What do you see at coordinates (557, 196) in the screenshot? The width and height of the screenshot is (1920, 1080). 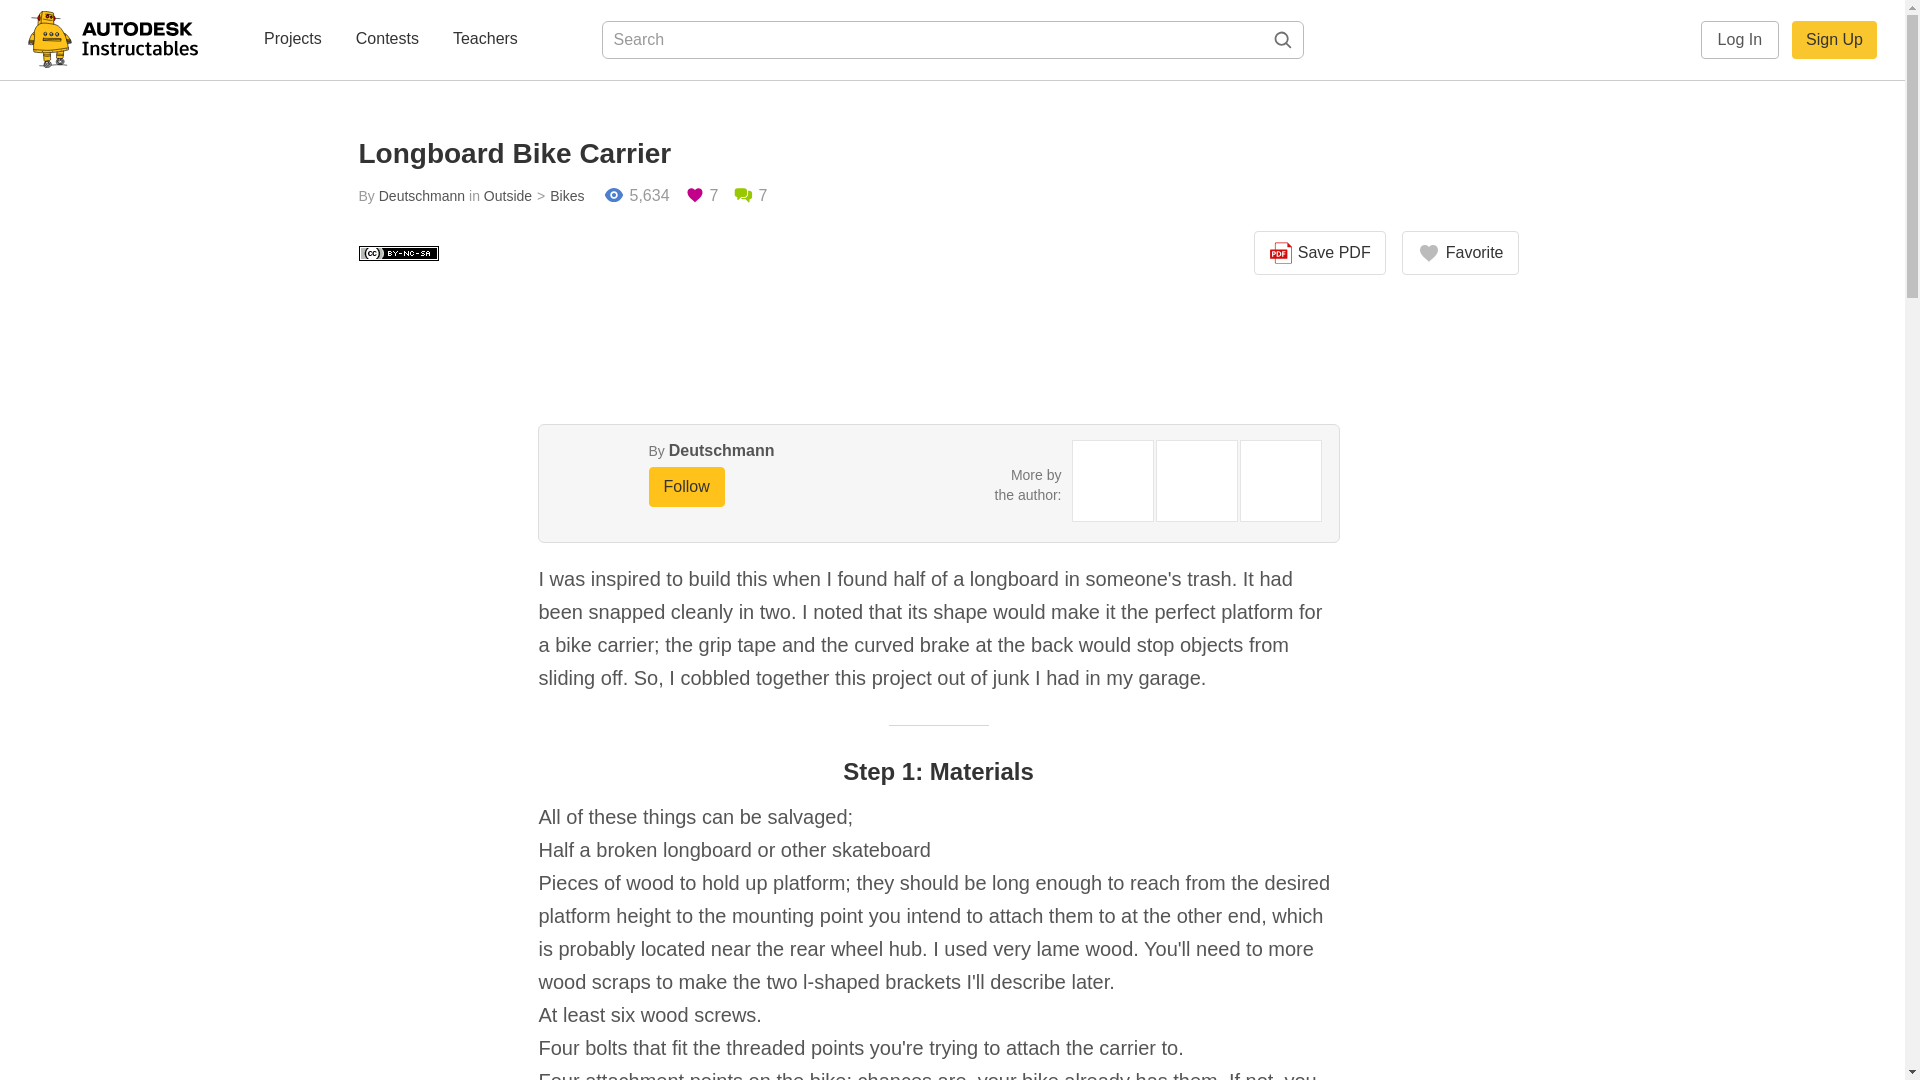 I see `Bikes` at bounding box center [557, 196].